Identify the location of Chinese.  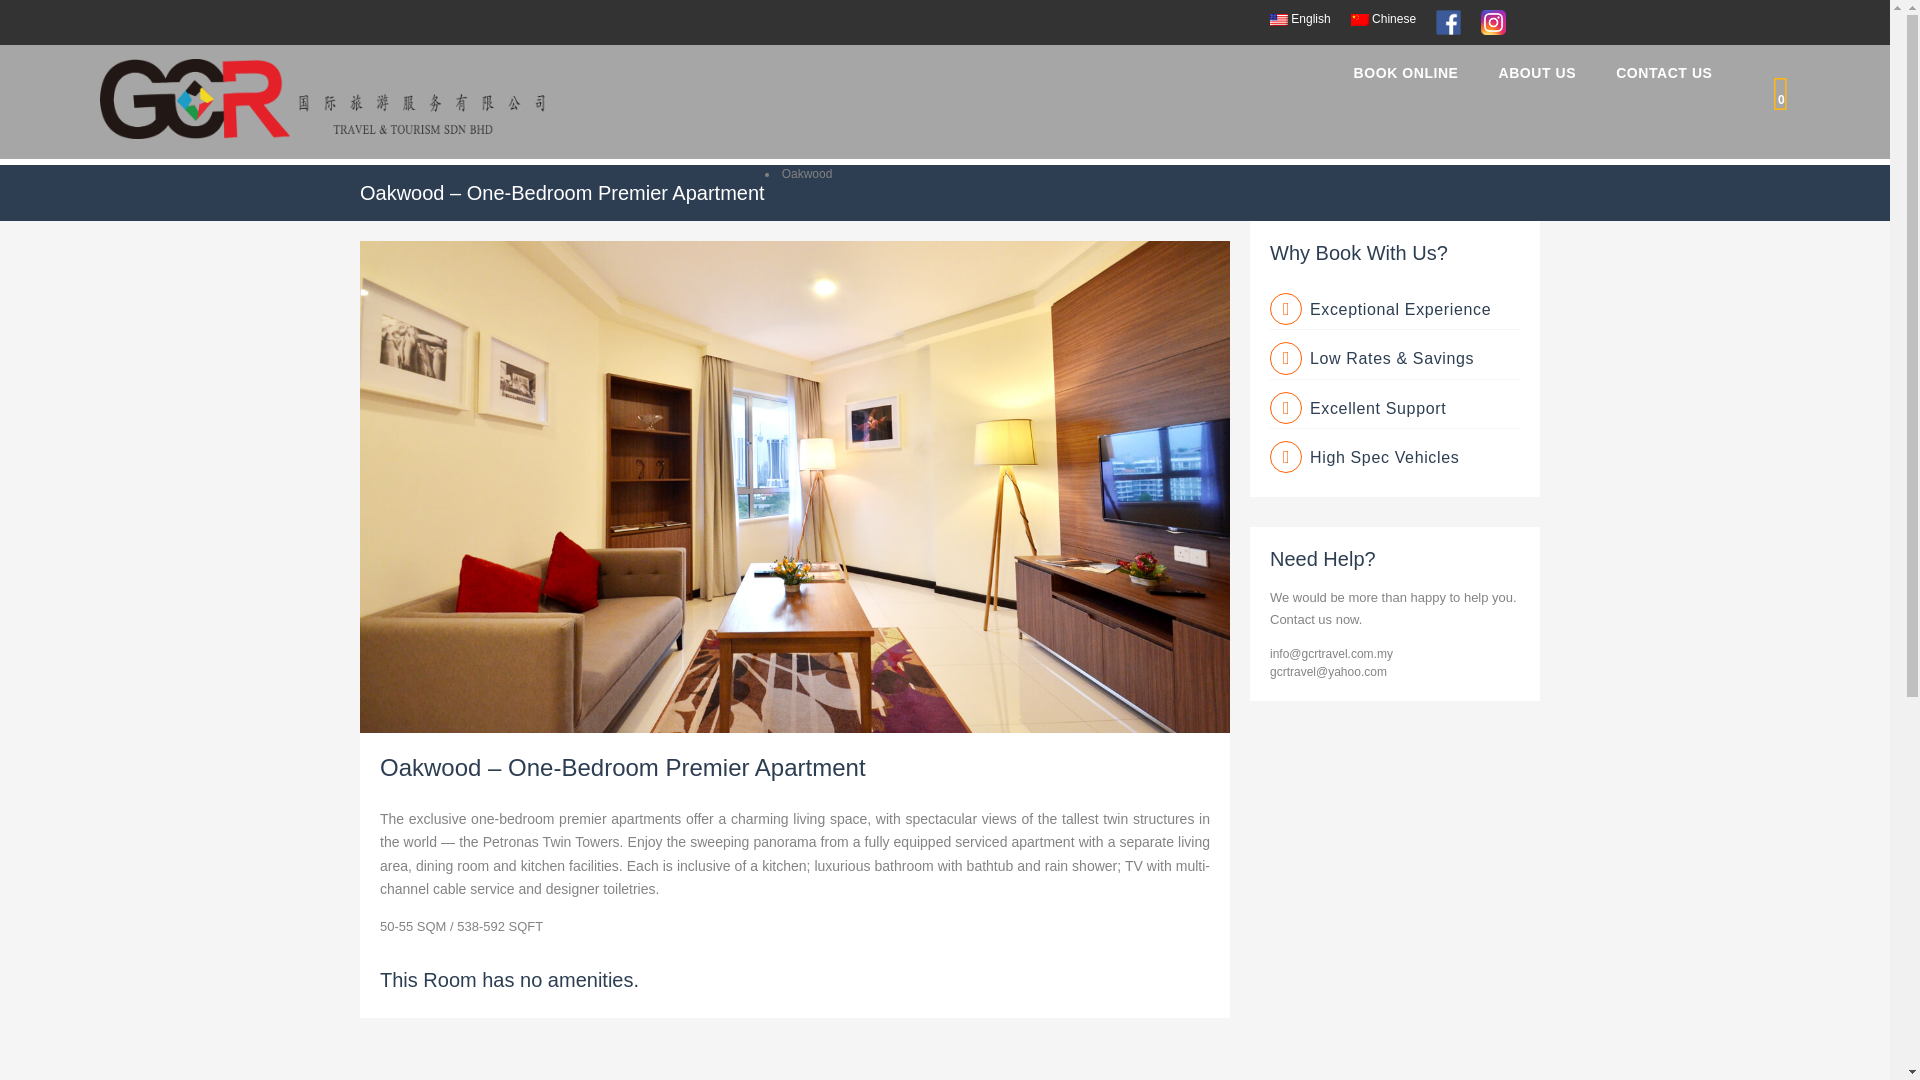
(1384, 18).